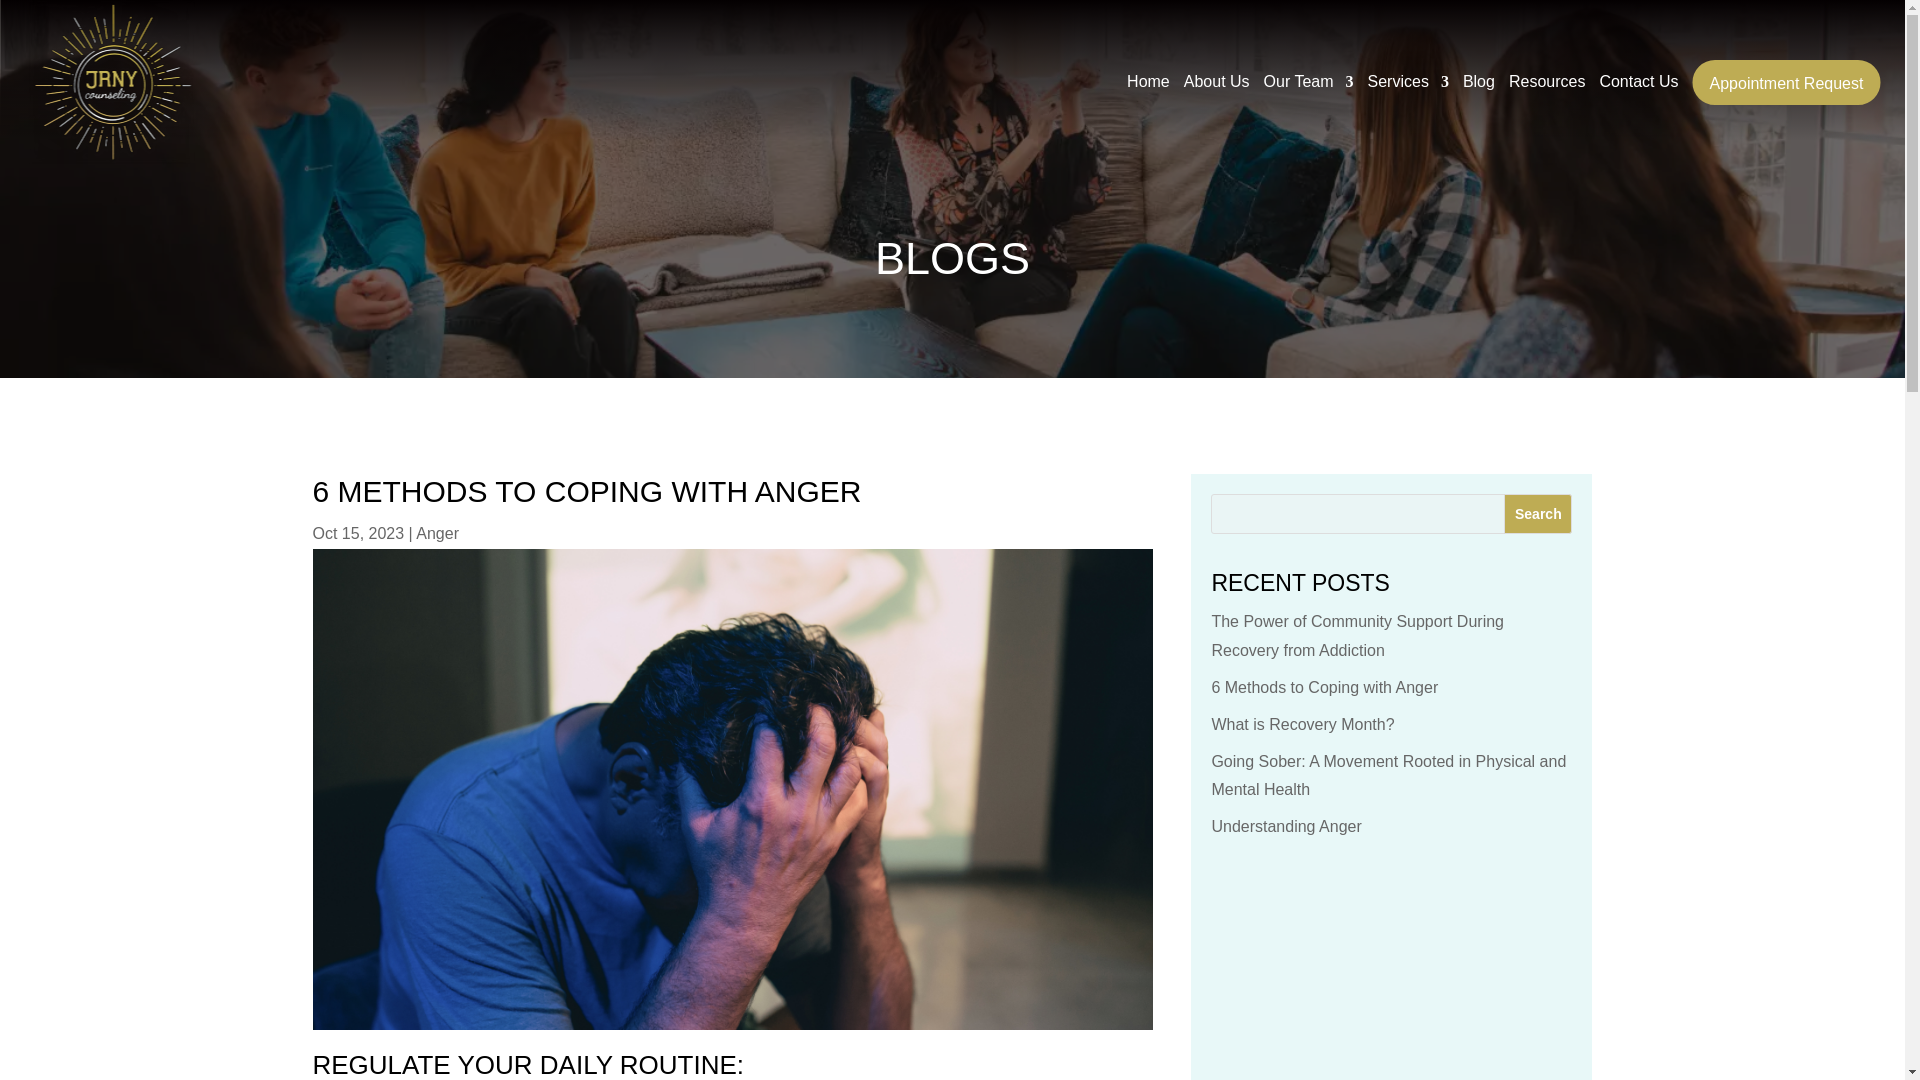 The width and height of the screenshot is (1920, 1080). I want to click on Services, so click(1408, 82).